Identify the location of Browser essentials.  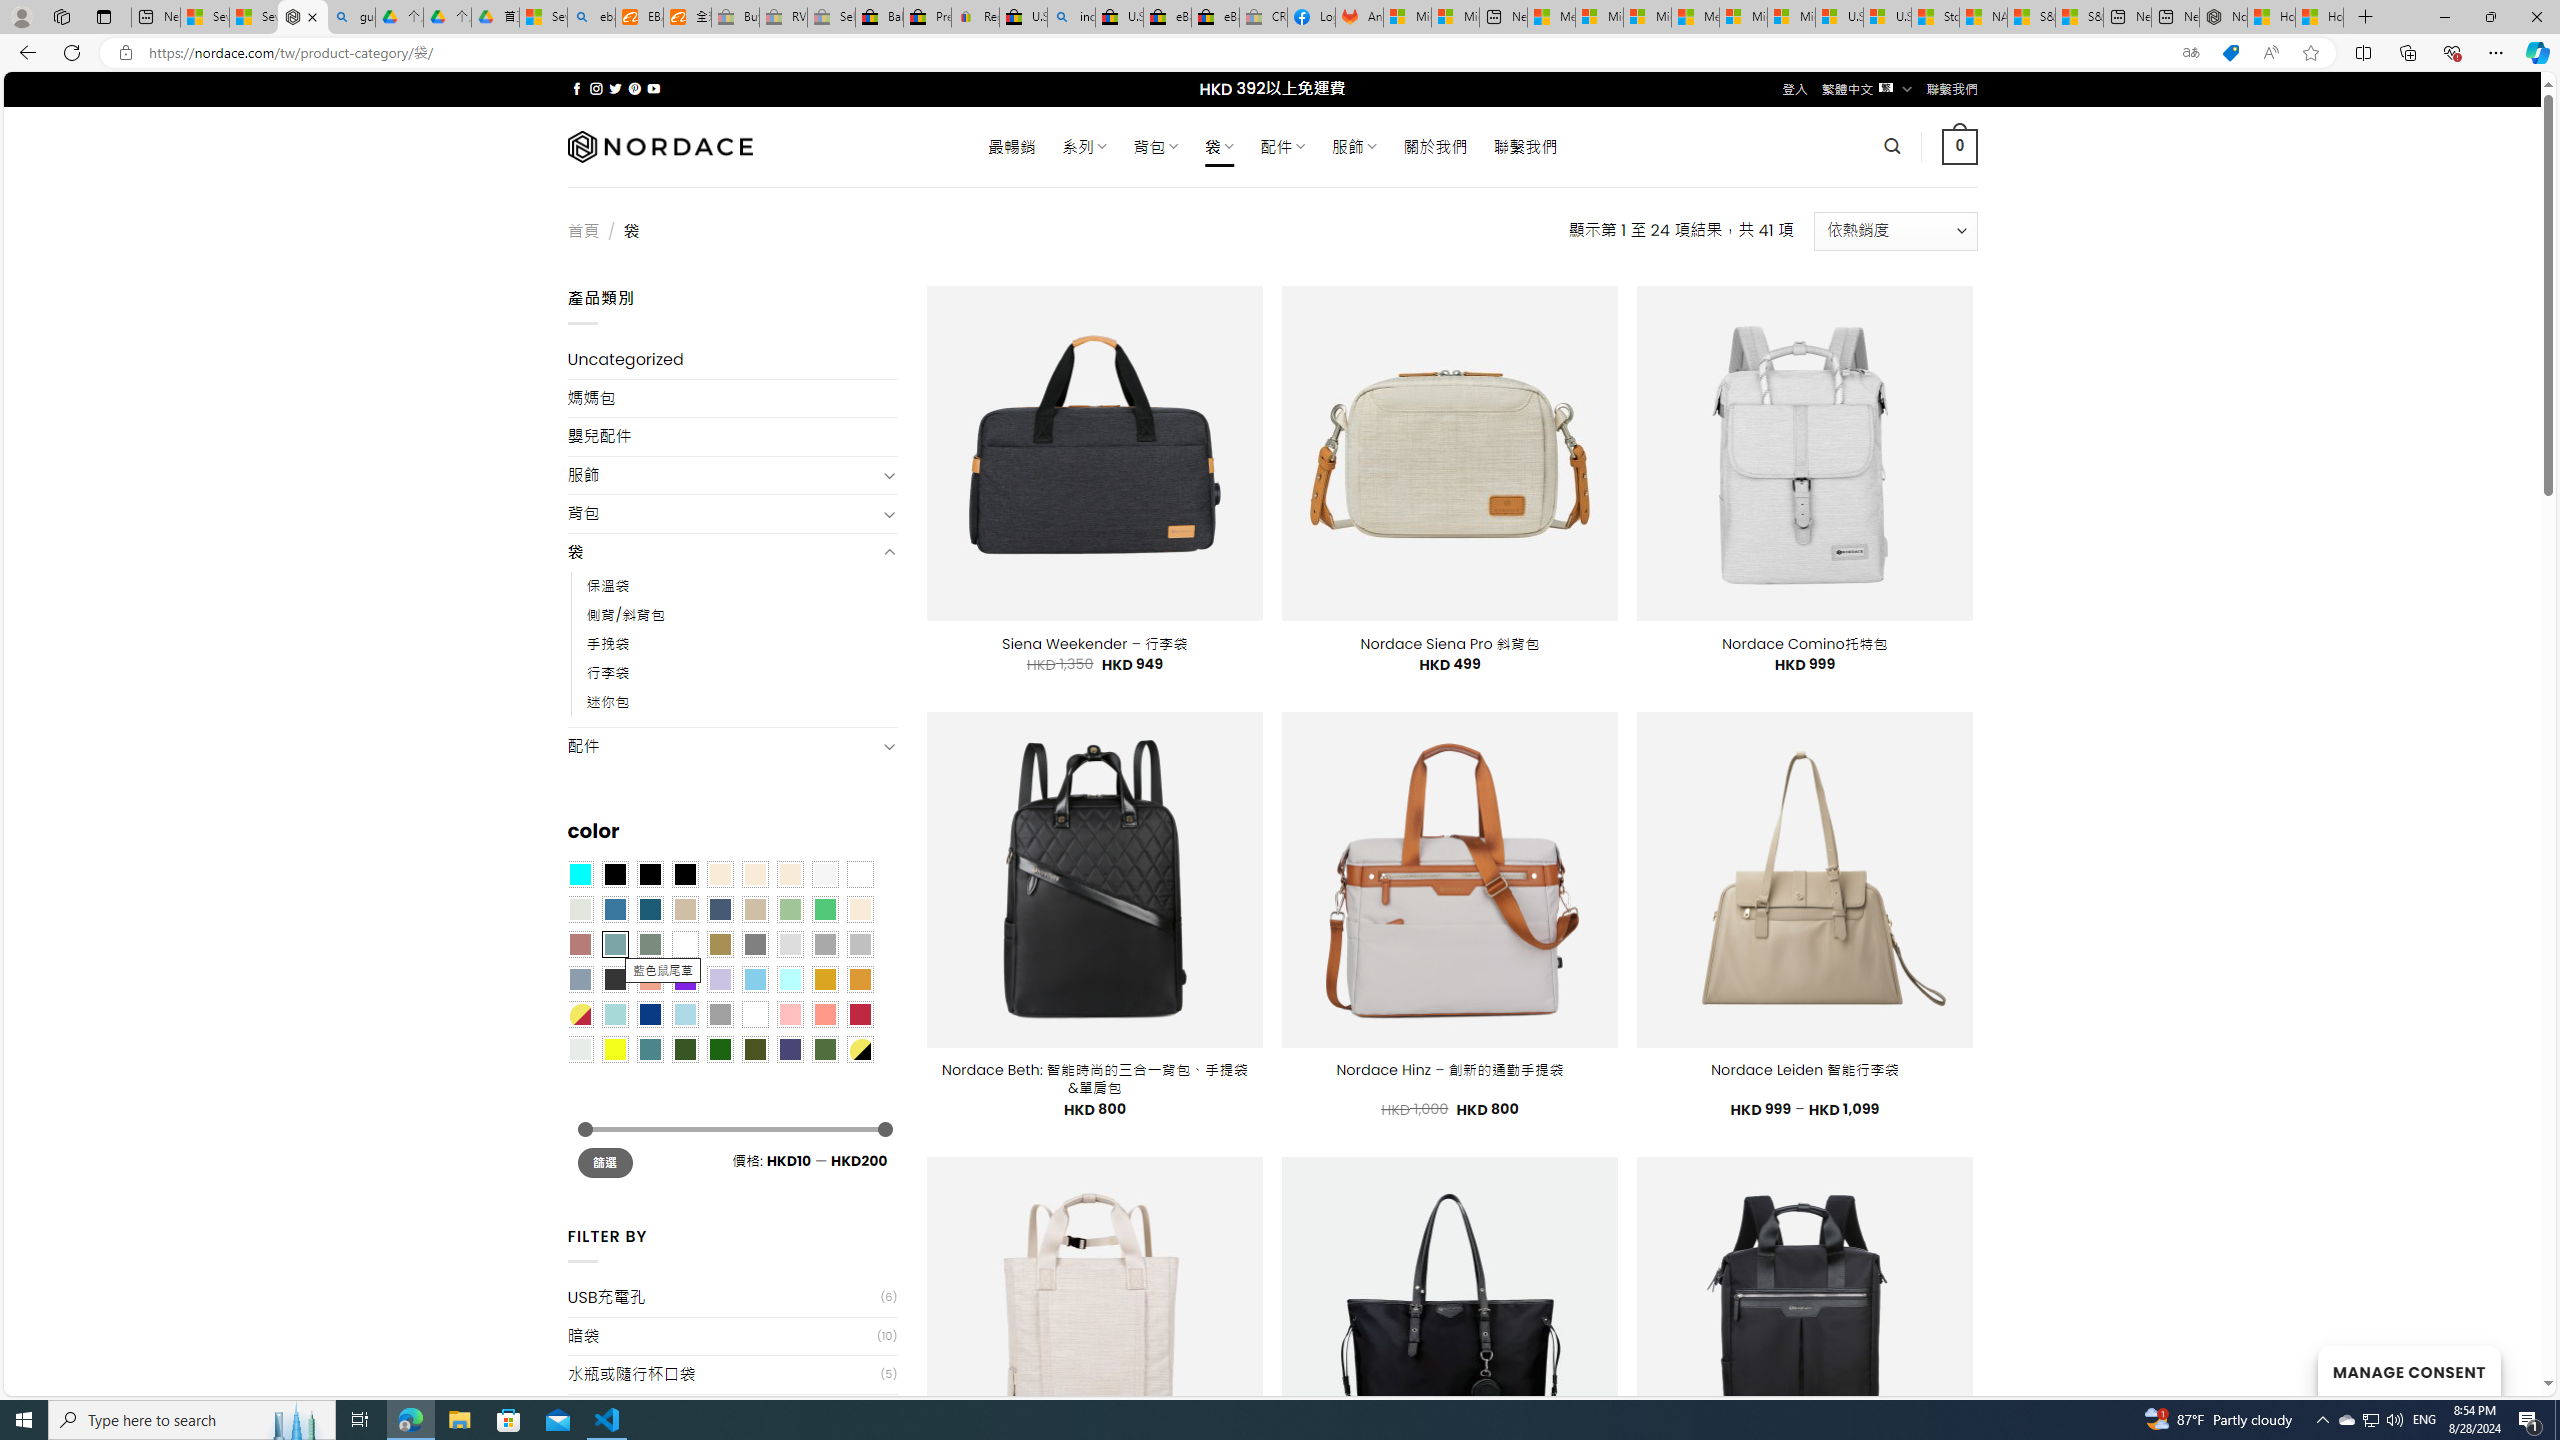
(2452, 52).